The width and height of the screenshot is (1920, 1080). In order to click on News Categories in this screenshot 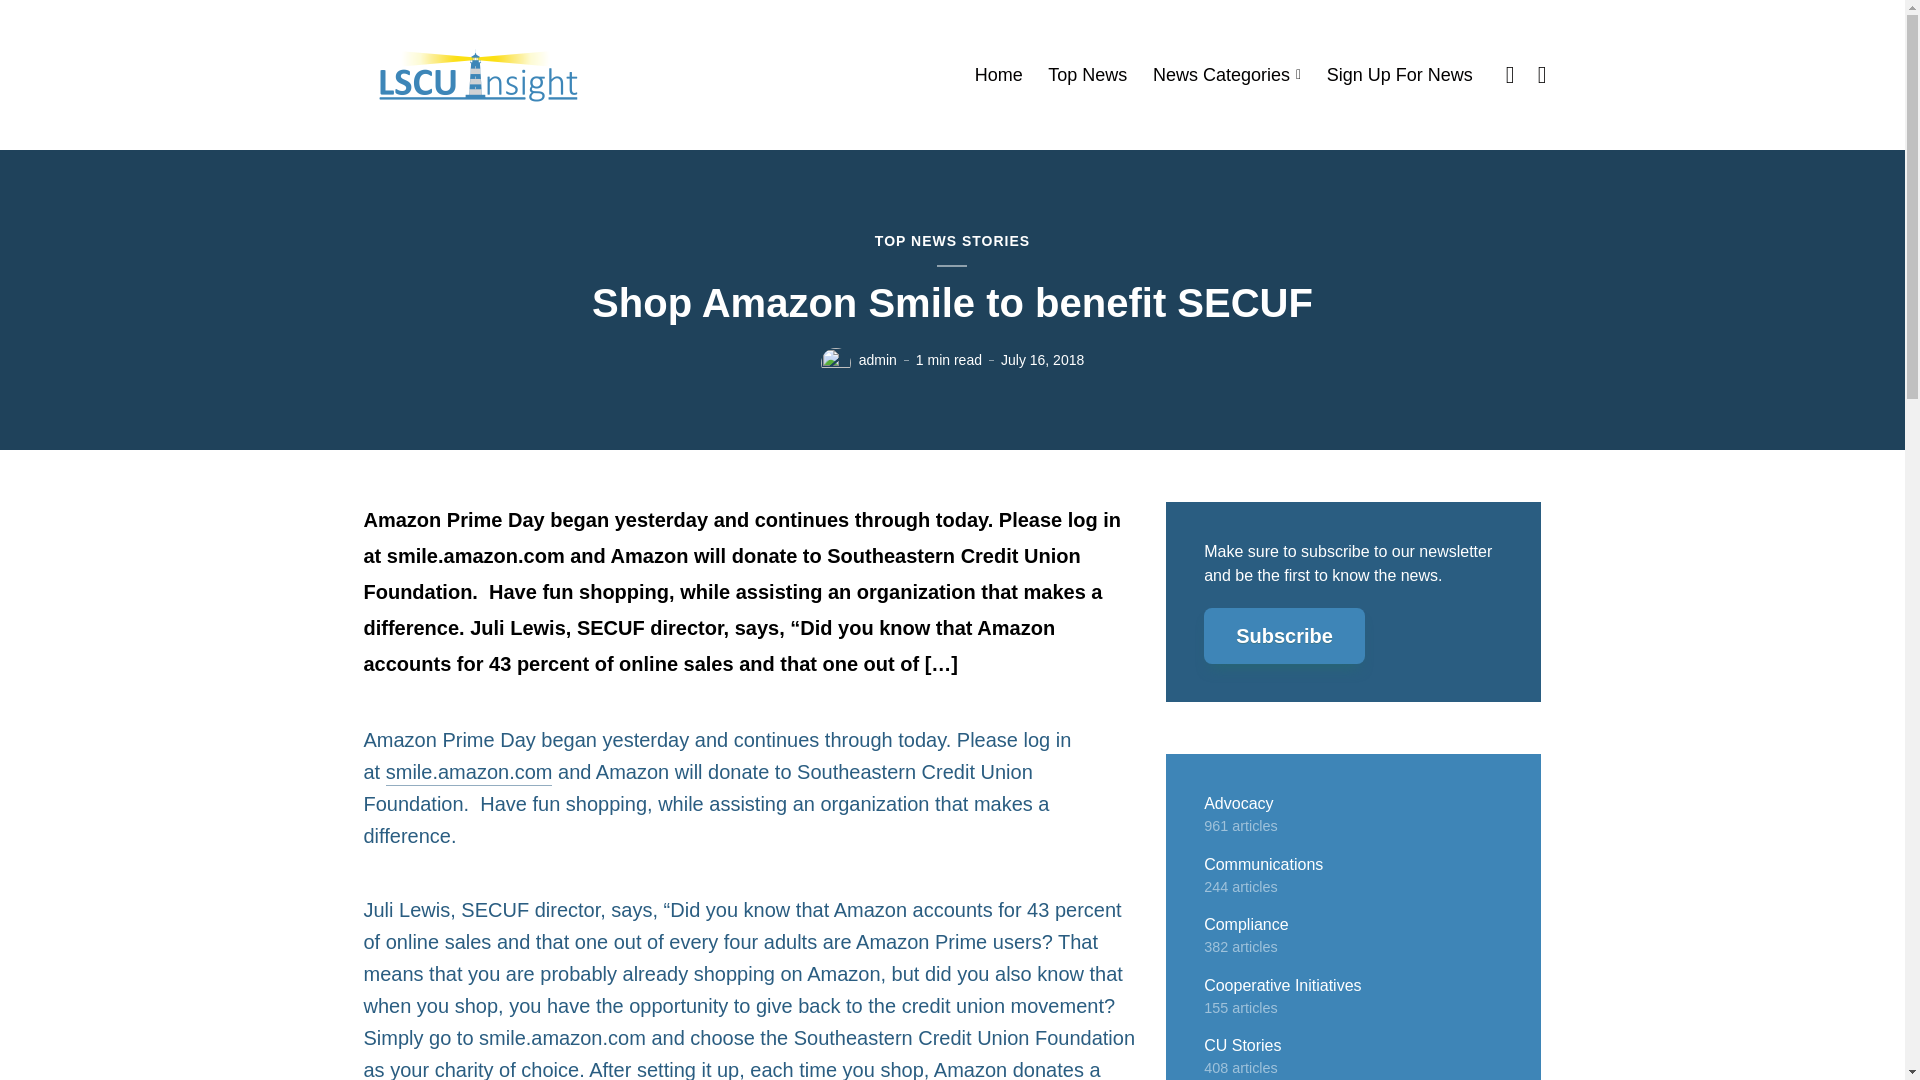, I will do `click(1227, 75)`.